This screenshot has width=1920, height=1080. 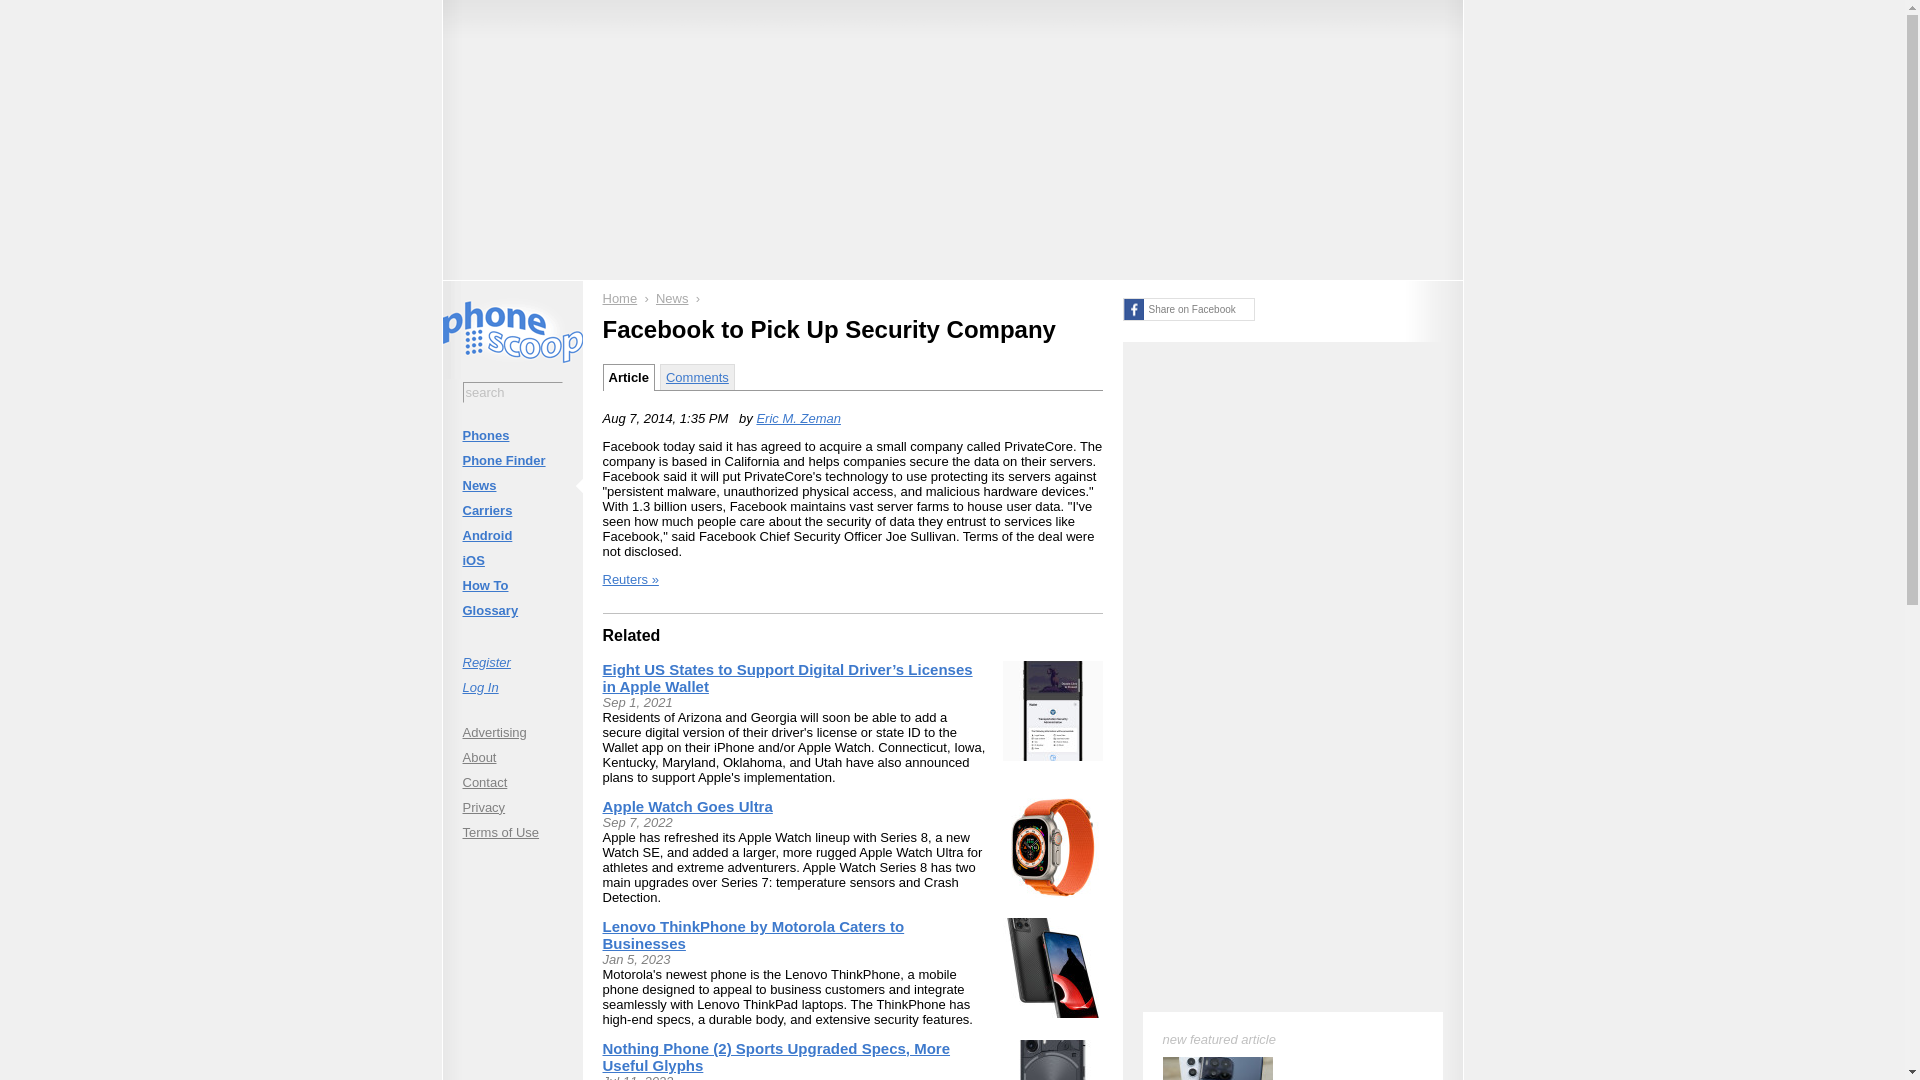 I want to click on Advertising, so click(x=511, y=732).